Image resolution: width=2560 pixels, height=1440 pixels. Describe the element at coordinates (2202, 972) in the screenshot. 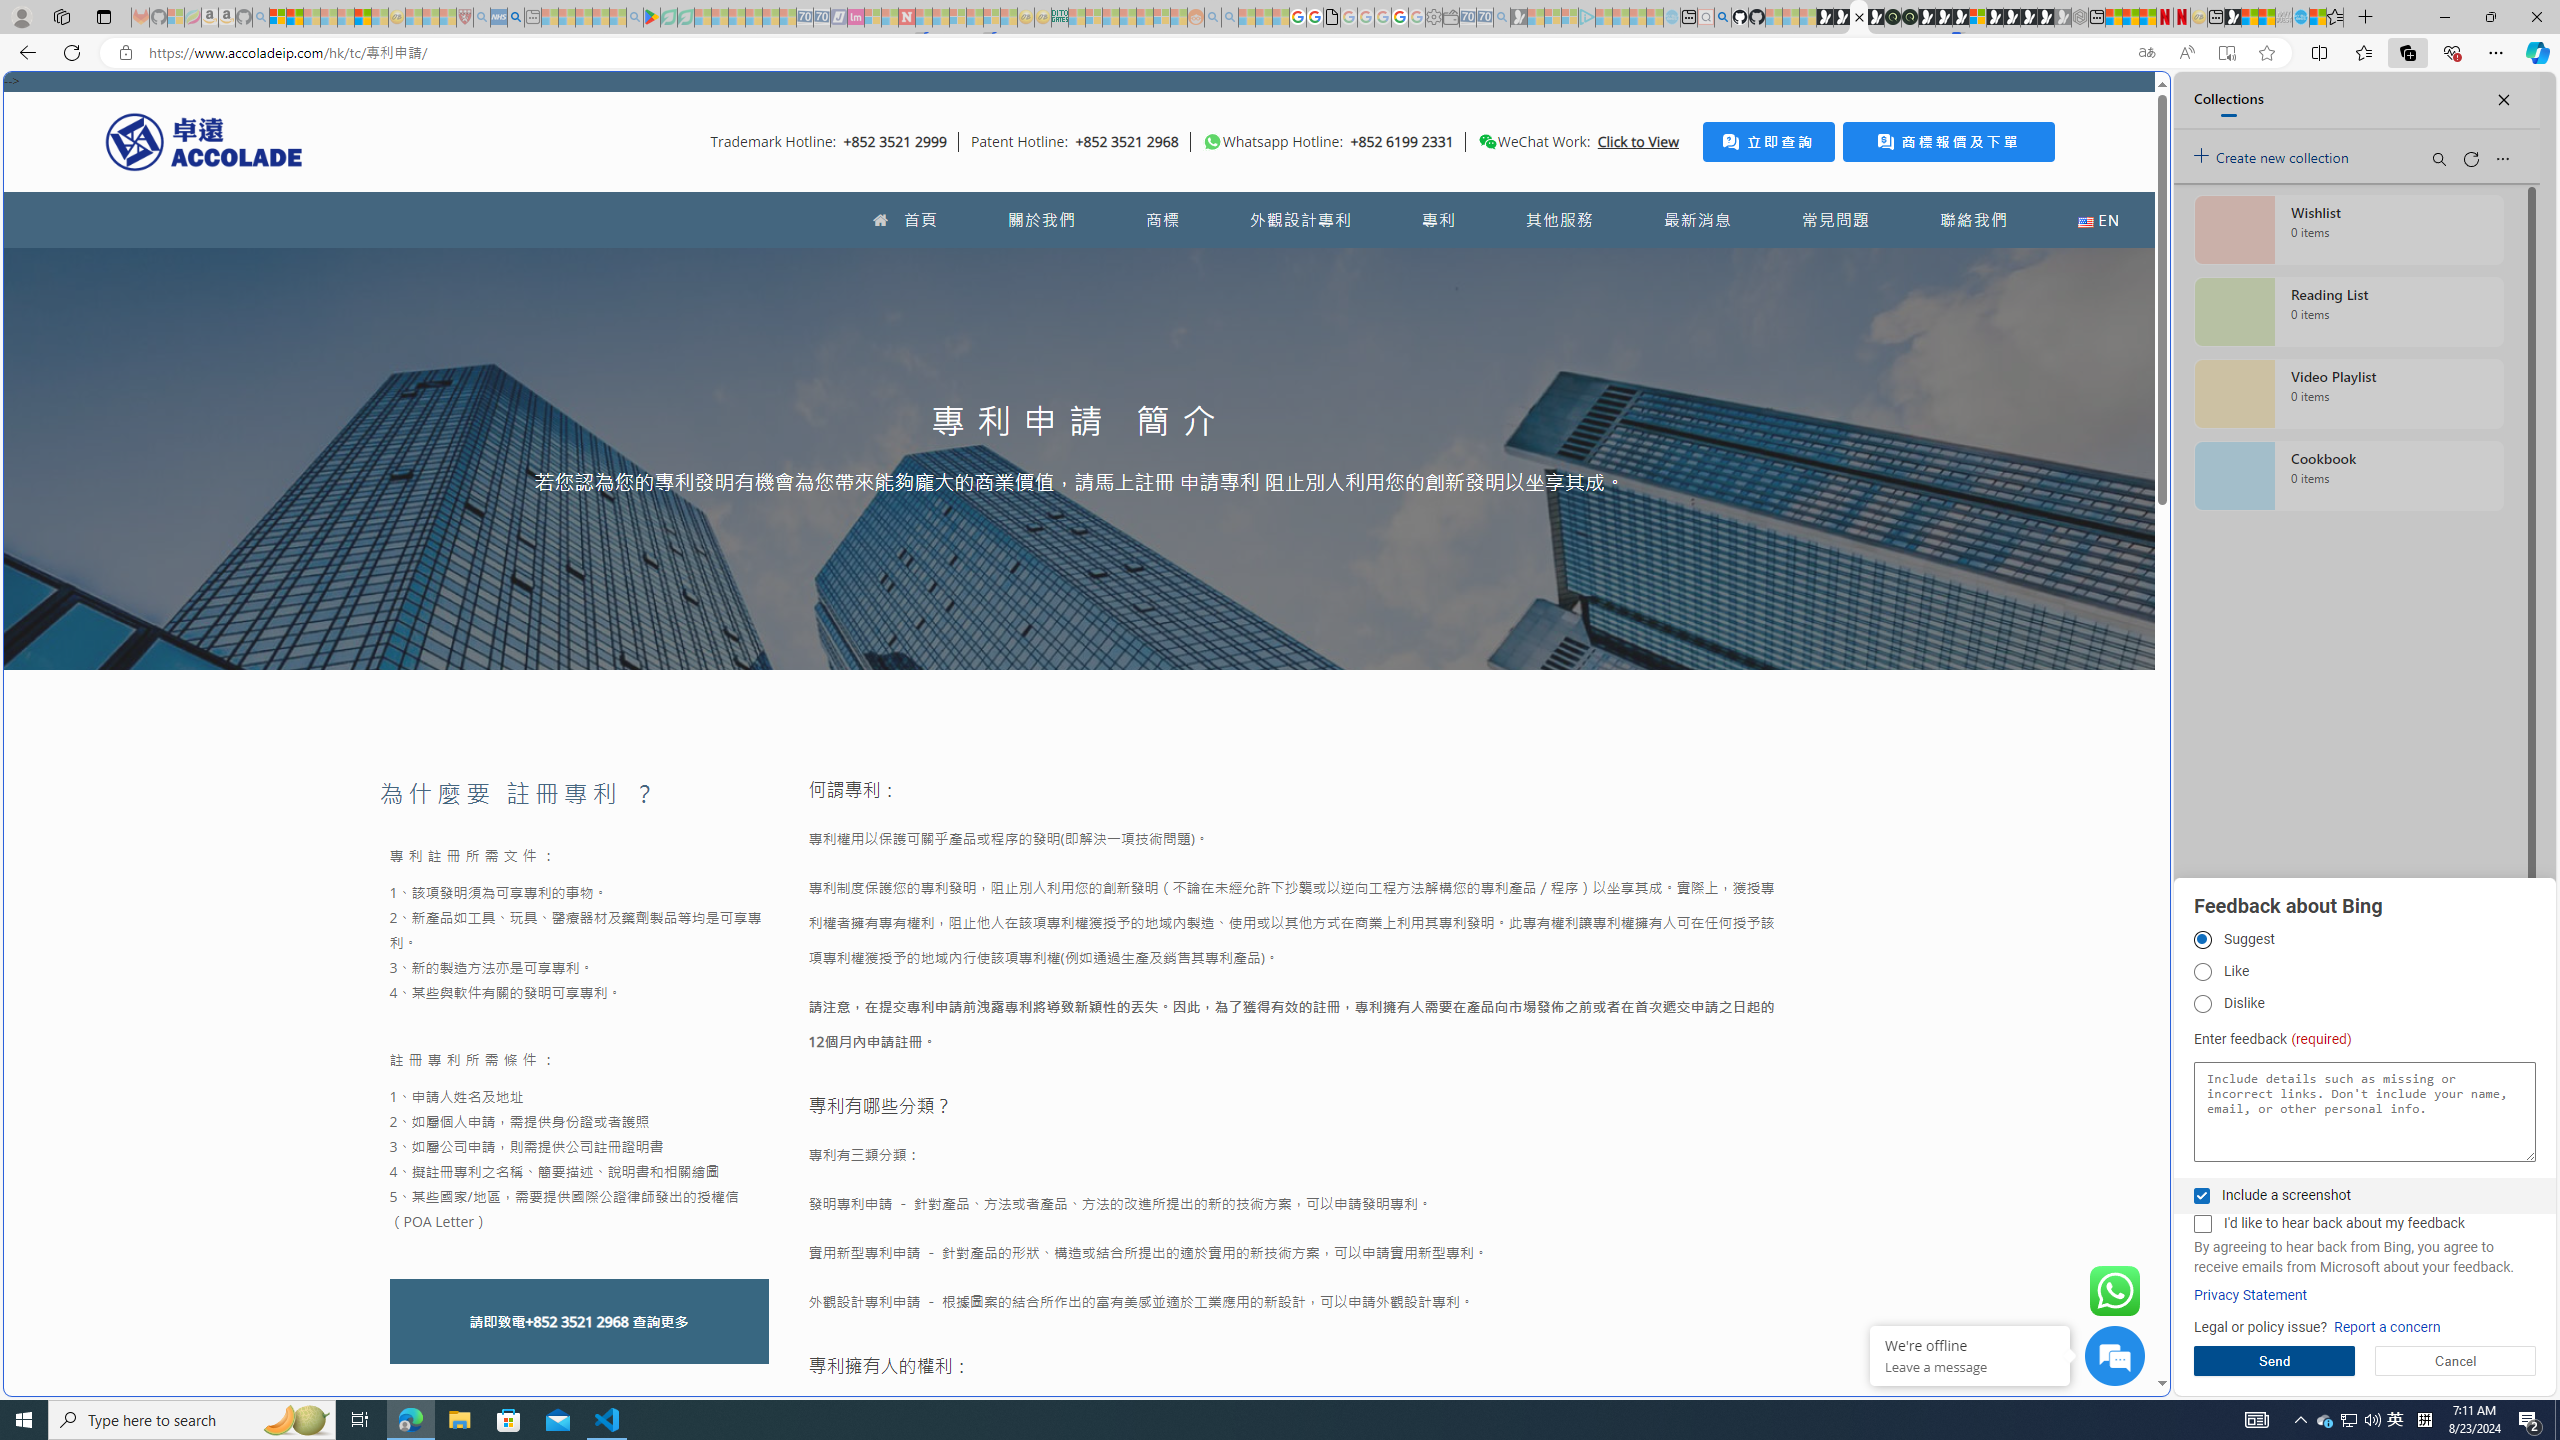

I see `Like` at that location.